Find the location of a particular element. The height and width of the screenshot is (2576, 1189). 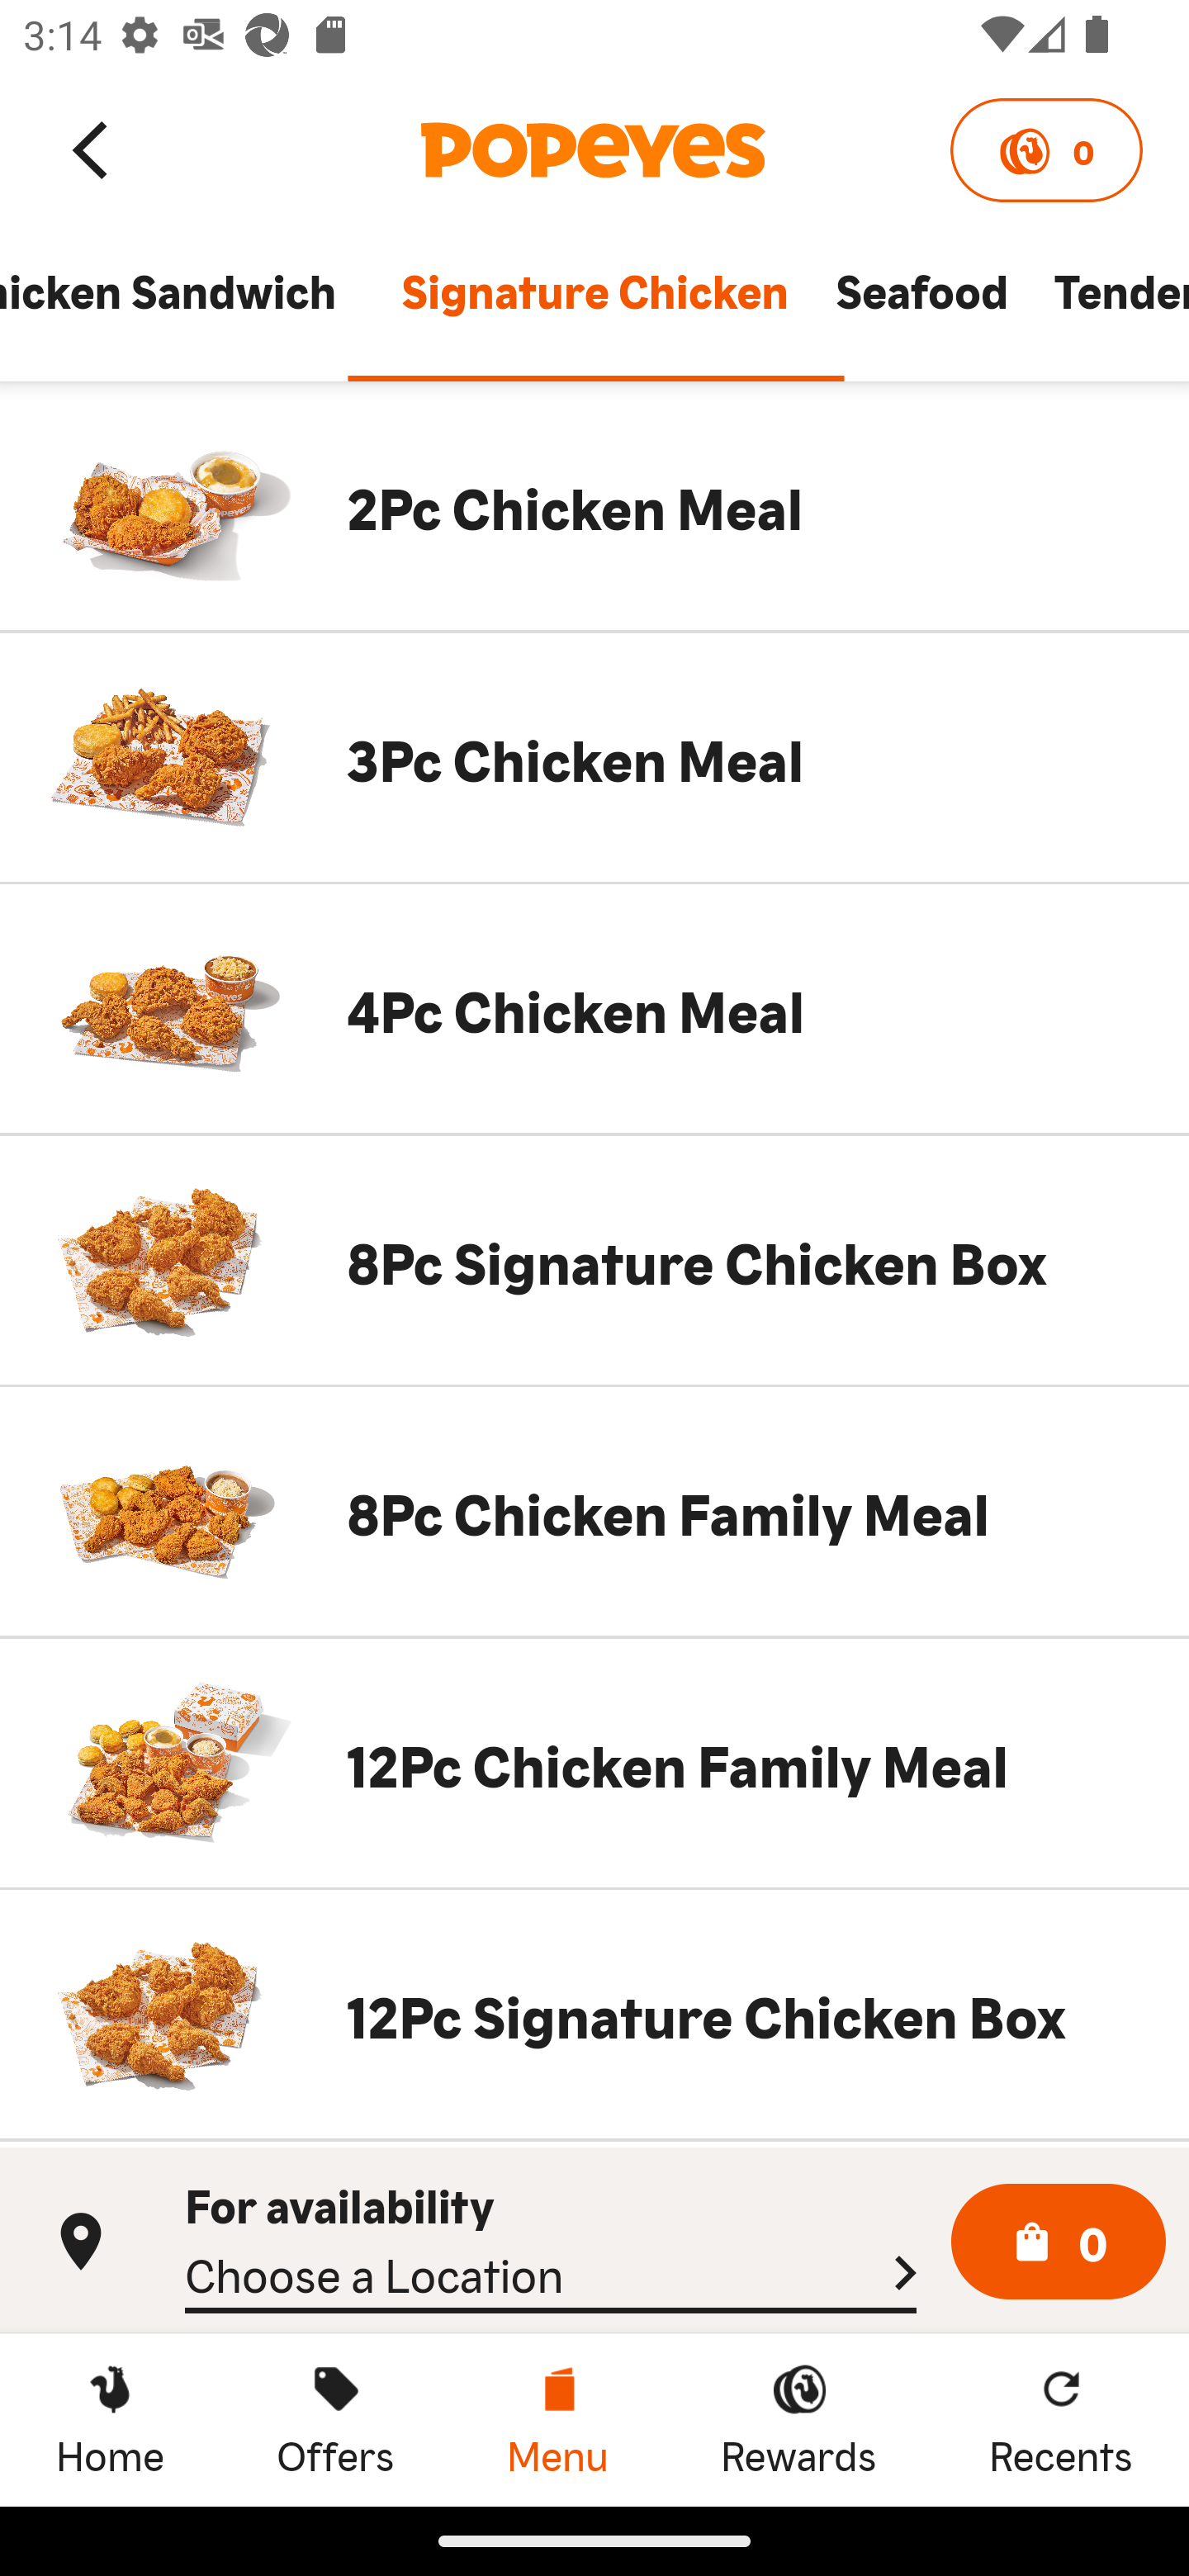

Seafood is located at coordinates (921, 305).